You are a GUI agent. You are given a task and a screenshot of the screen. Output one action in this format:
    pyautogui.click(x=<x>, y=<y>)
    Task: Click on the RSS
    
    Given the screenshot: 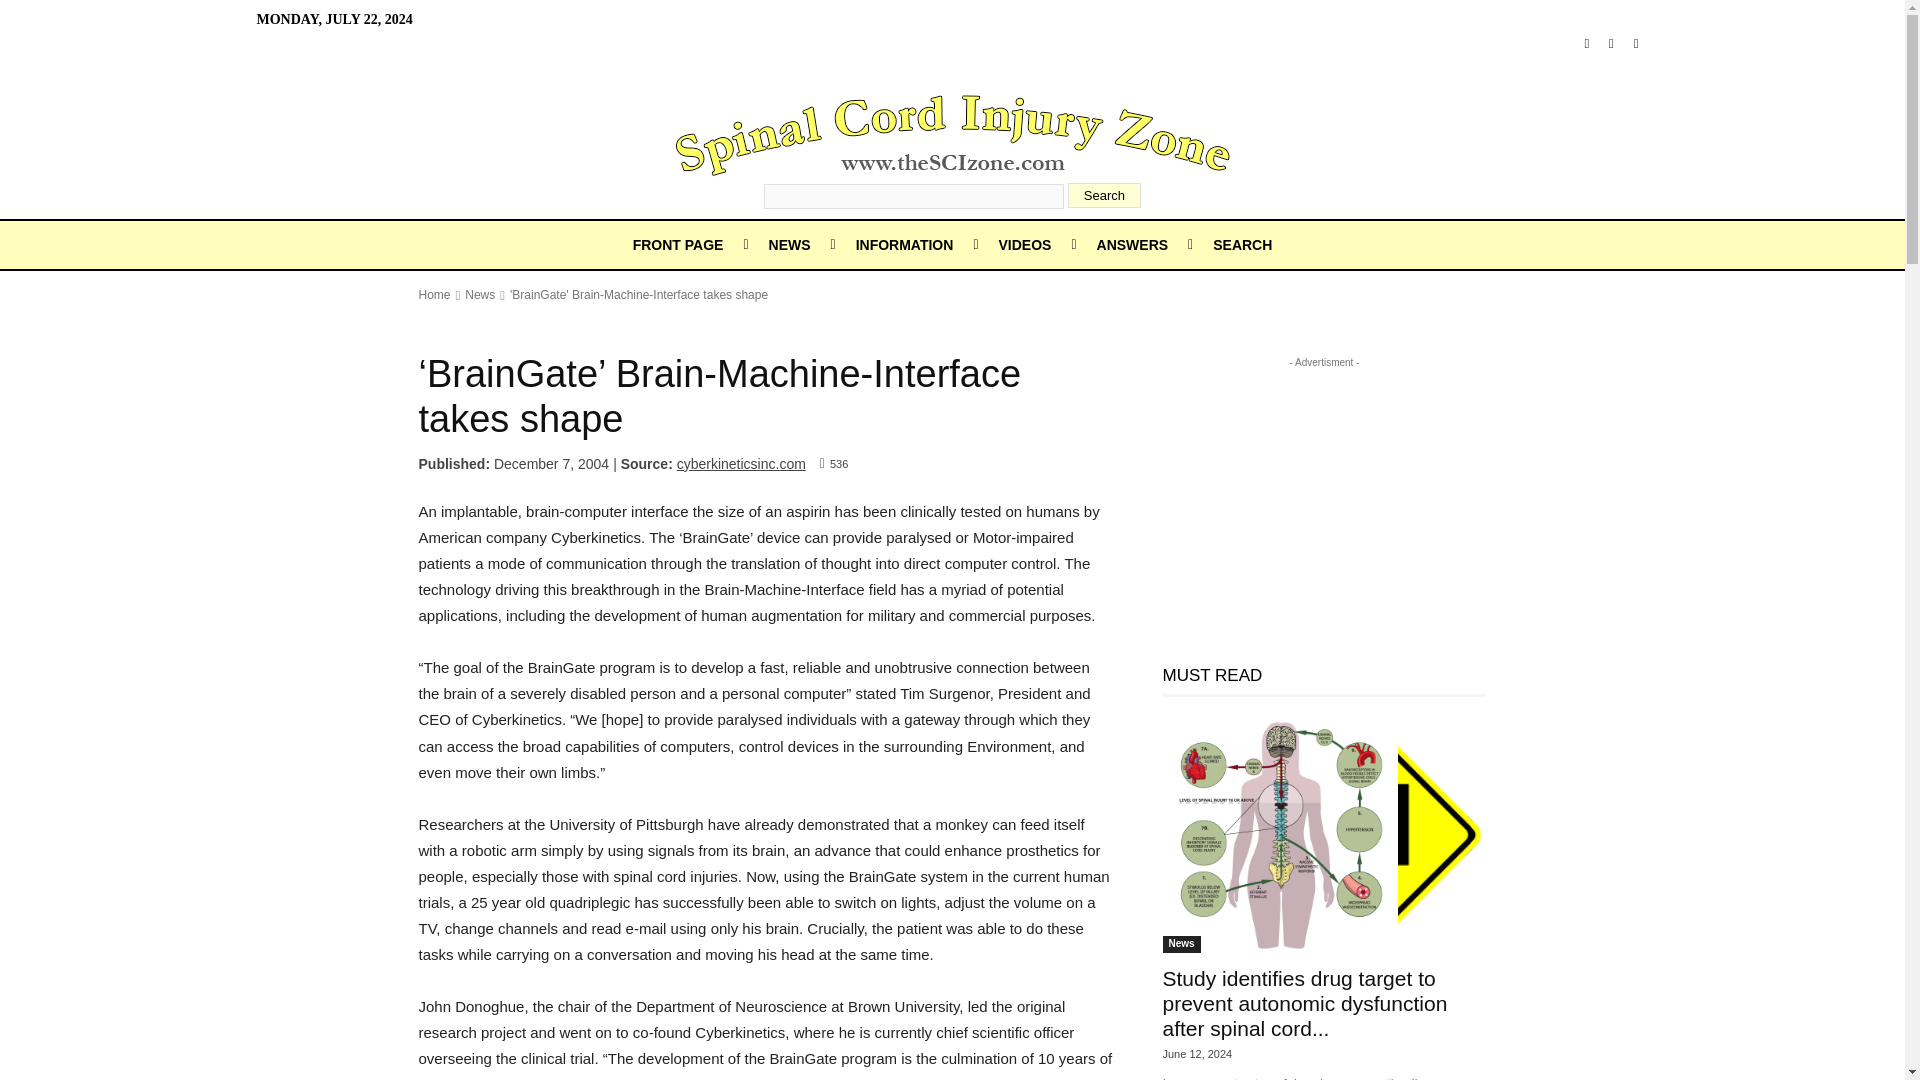 What is the action you would take?
    pyautogui.click(x=1612, y=44)
    